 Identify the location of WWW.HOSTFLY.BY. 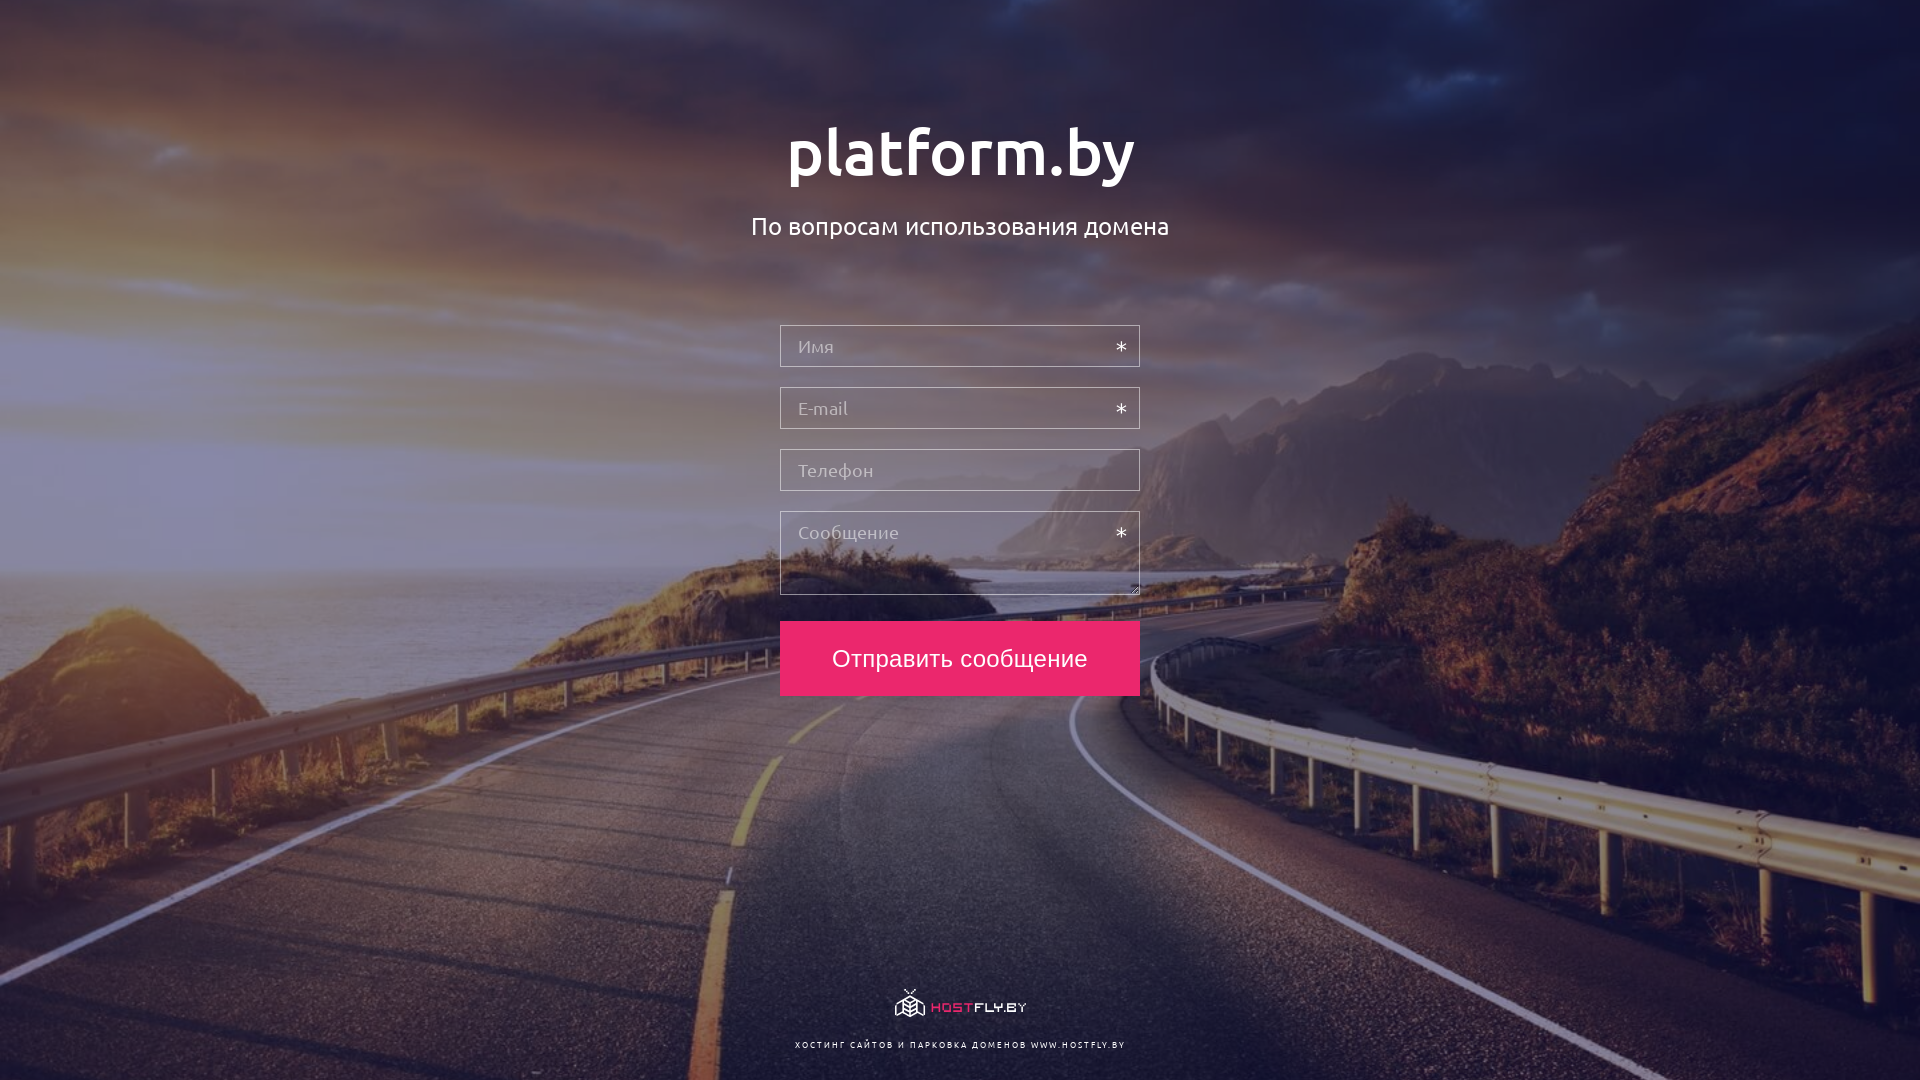
(1078, 1044).